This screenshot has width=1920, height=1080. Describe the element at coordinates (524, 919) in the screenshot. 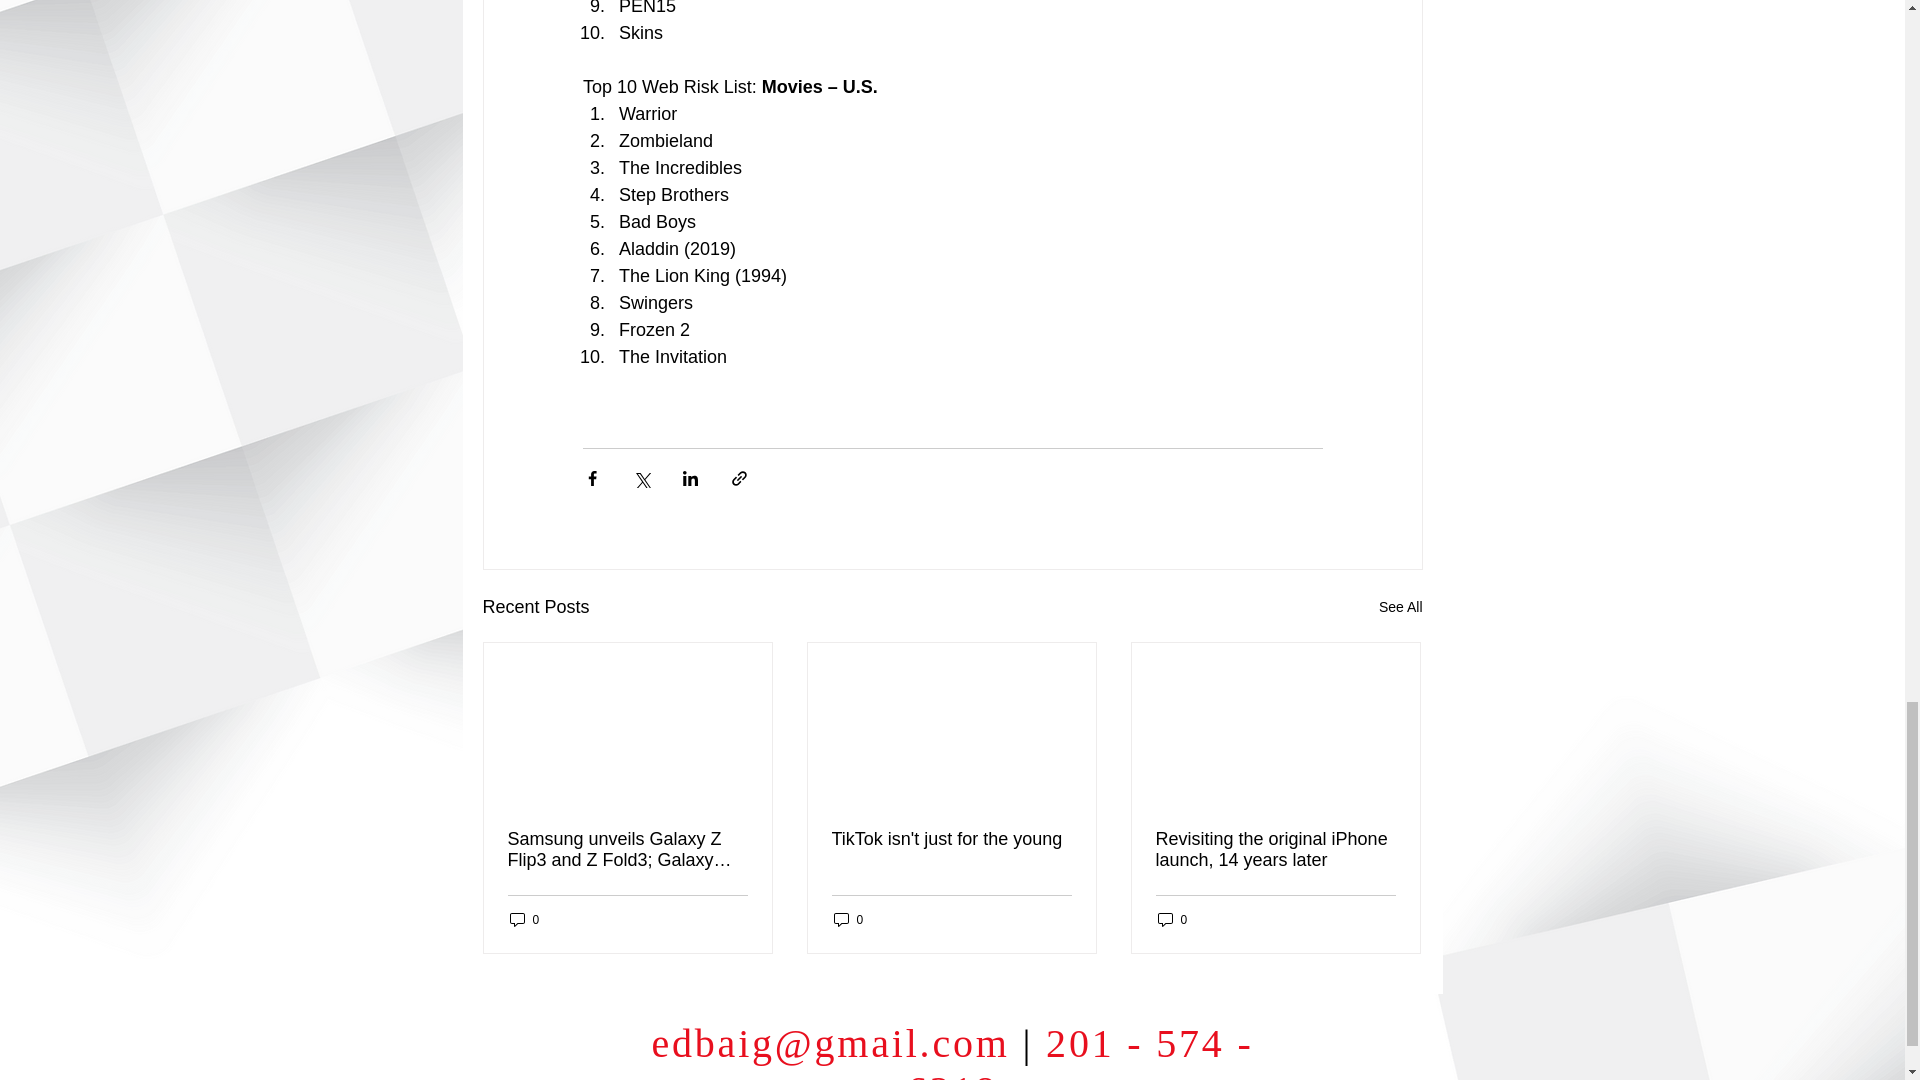

I see `0` at that location.